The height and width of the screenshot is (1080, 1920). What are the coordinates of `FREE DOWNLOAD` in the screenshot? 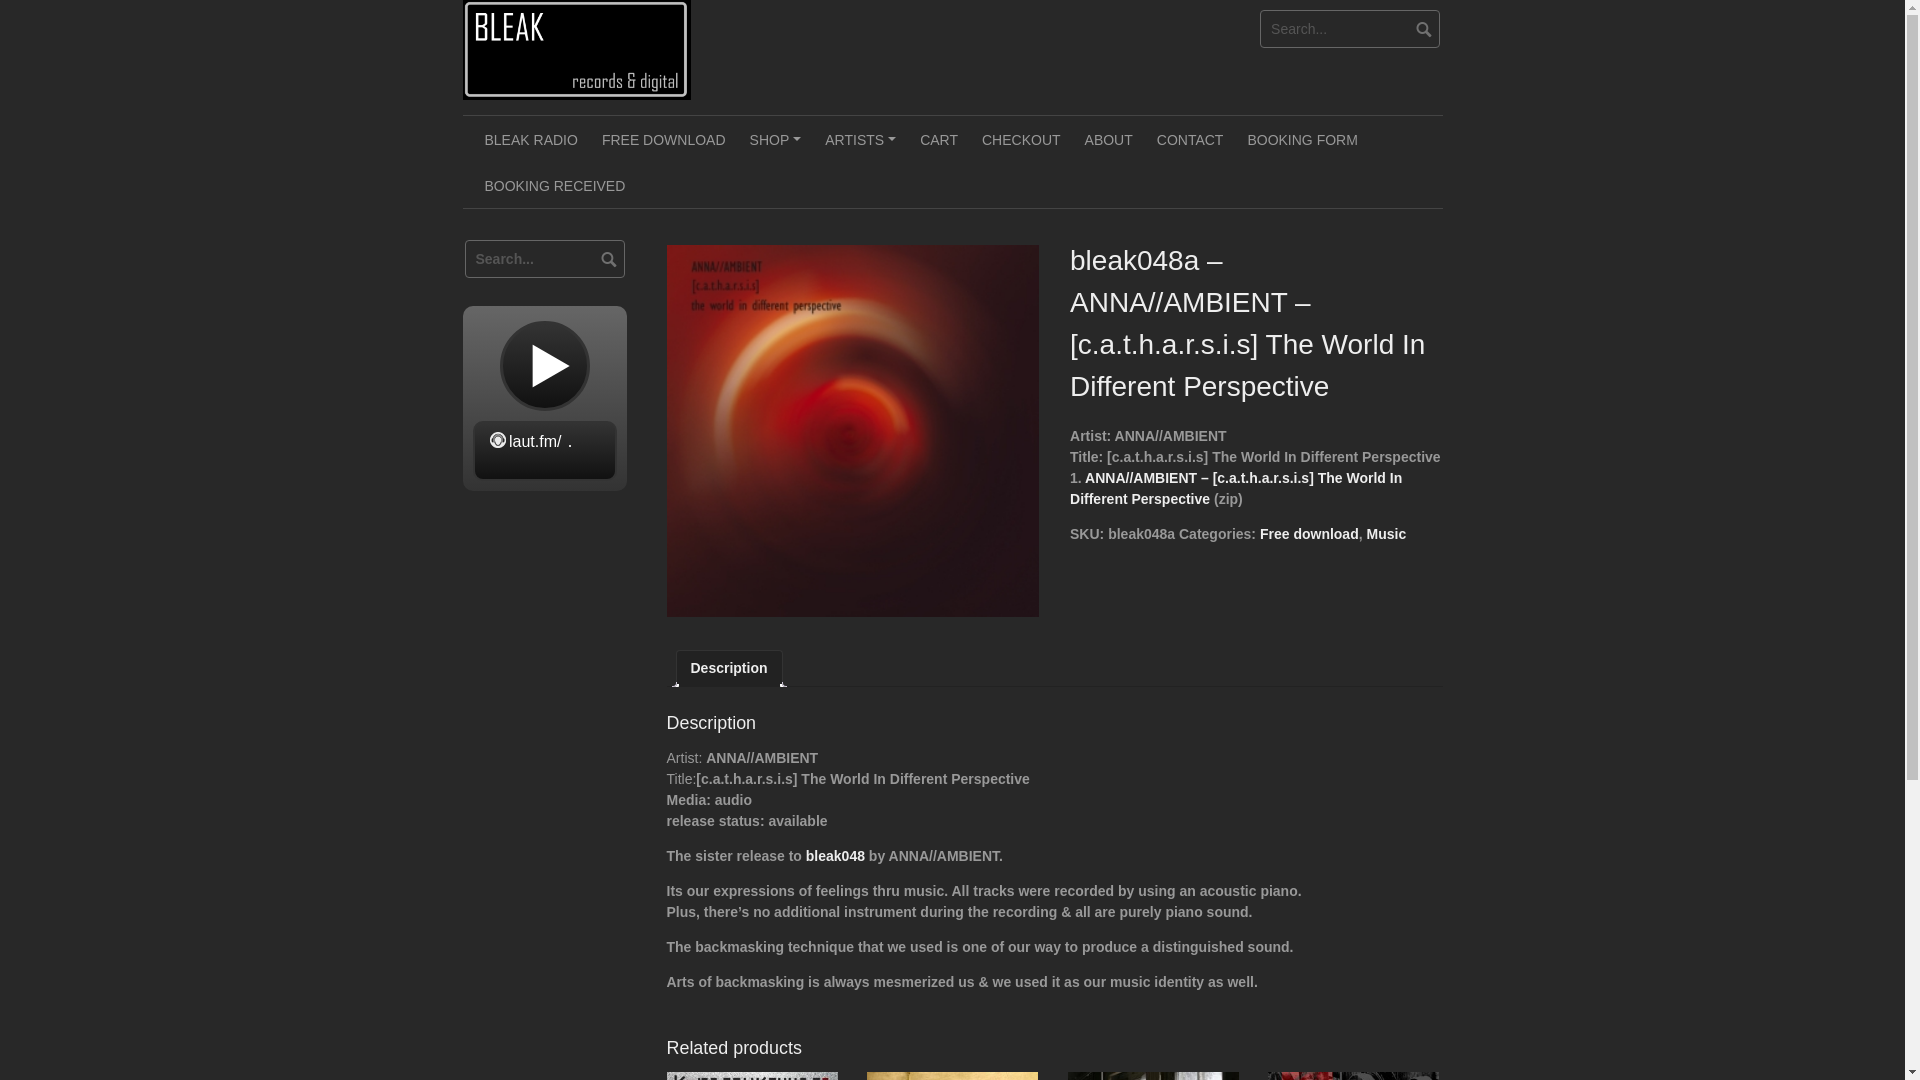 It's located at (663, 138).